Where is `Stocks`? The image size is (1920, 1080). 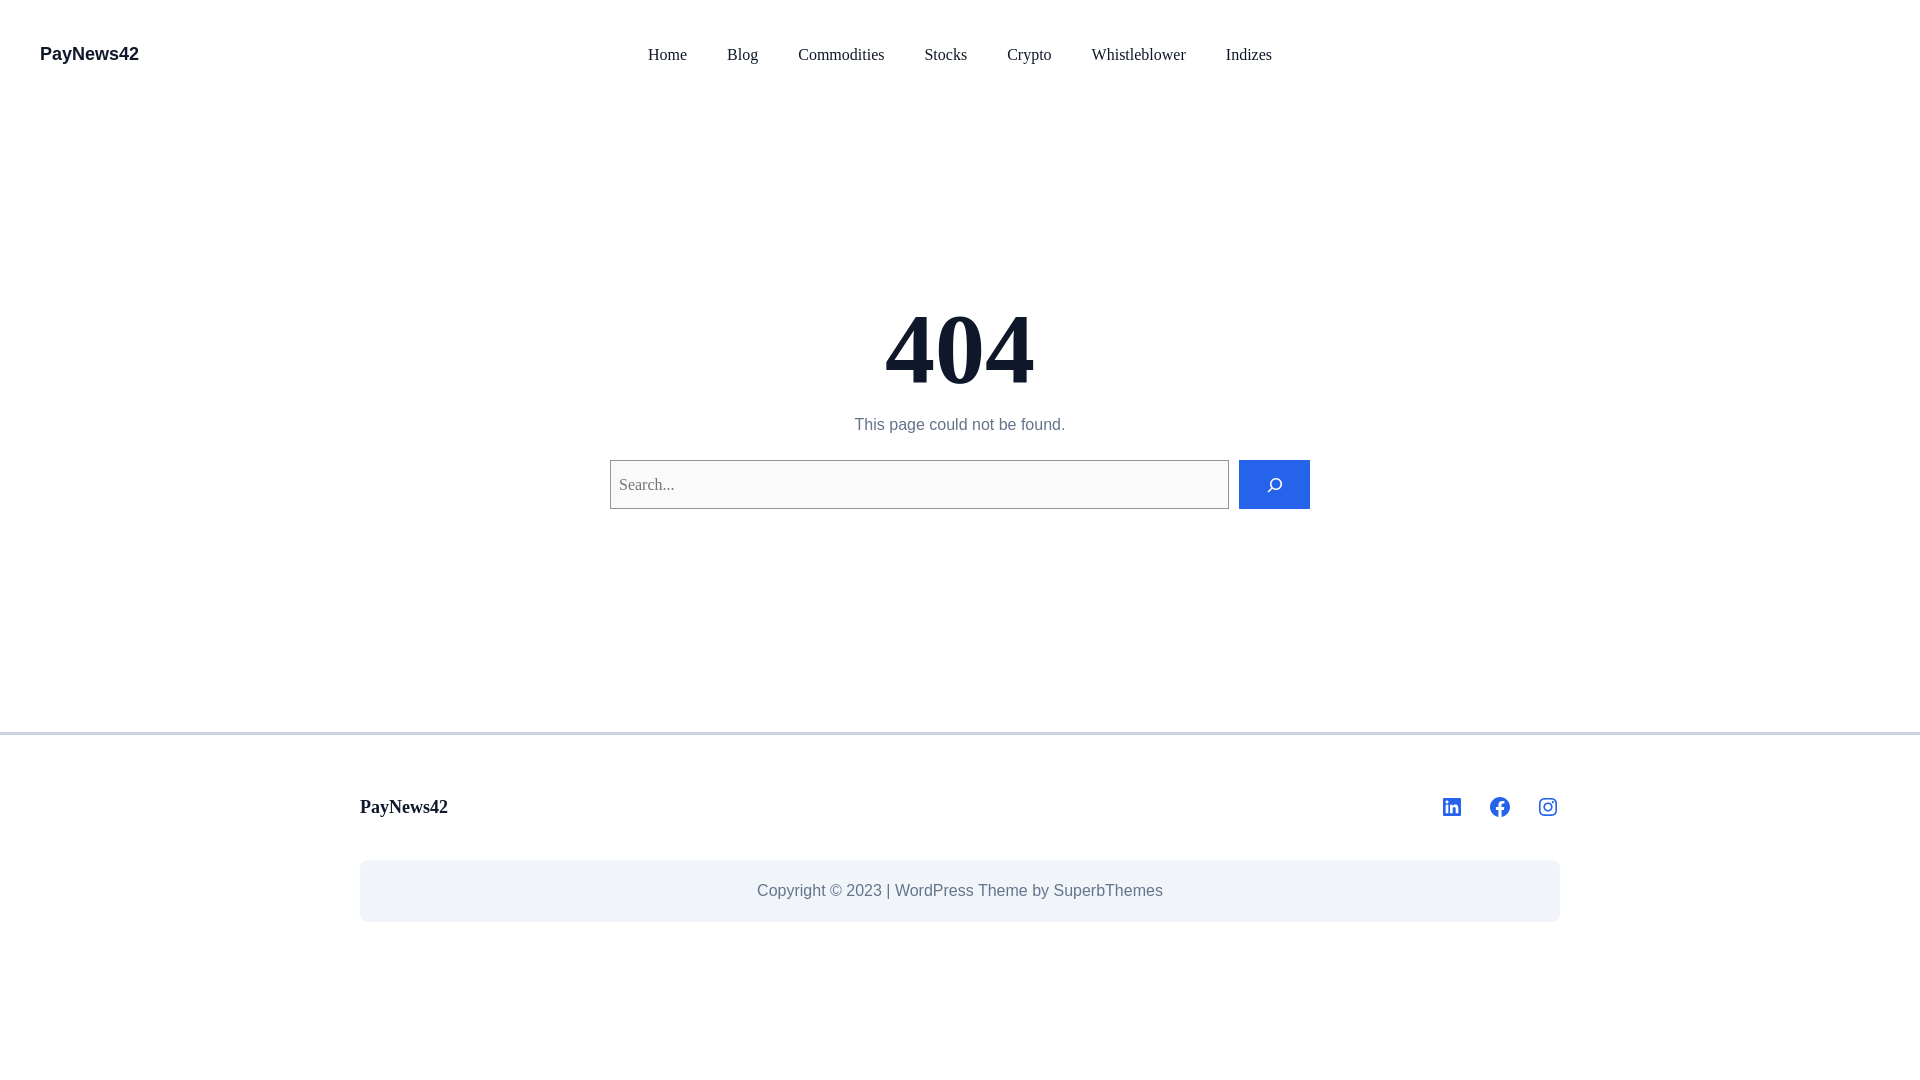
Stocks is located at coordinates (945, 54).